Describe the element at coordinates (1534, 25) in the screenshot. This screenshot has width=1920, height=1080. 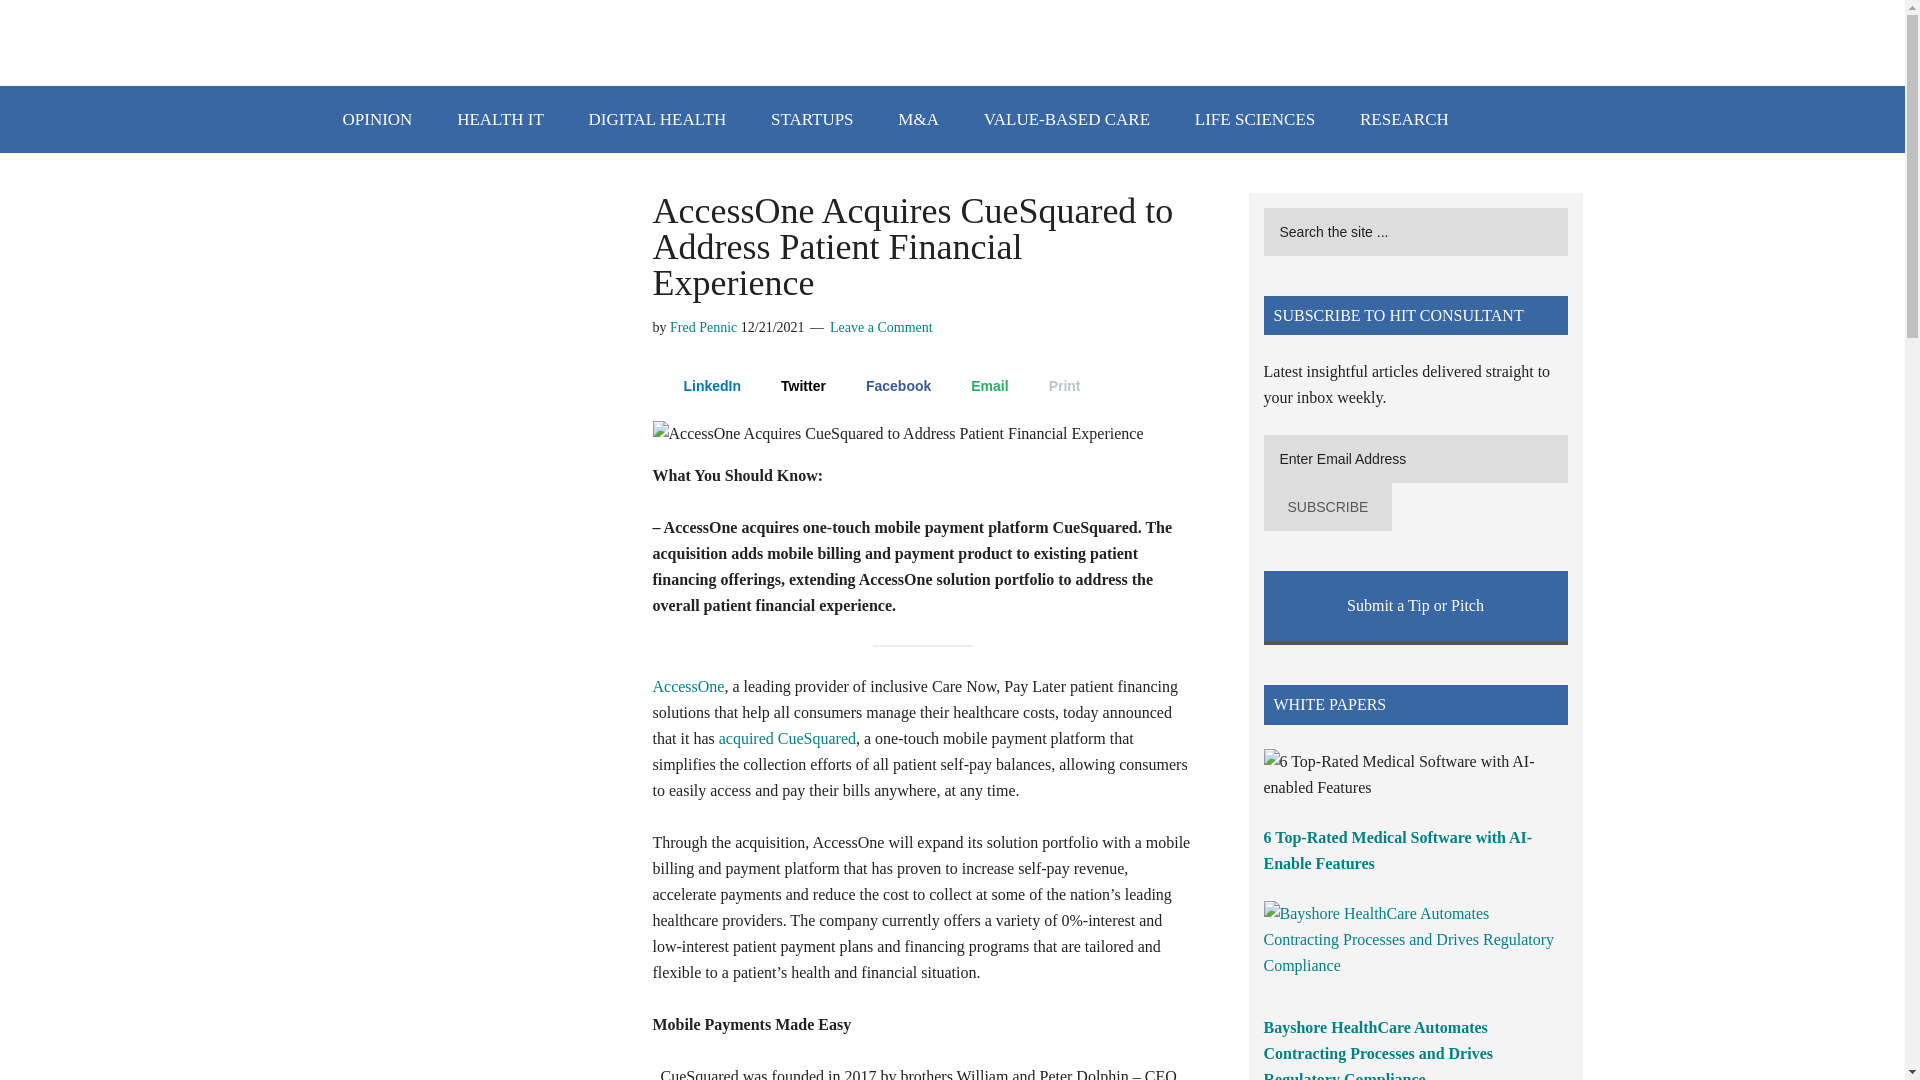
I see `follow` at that location.